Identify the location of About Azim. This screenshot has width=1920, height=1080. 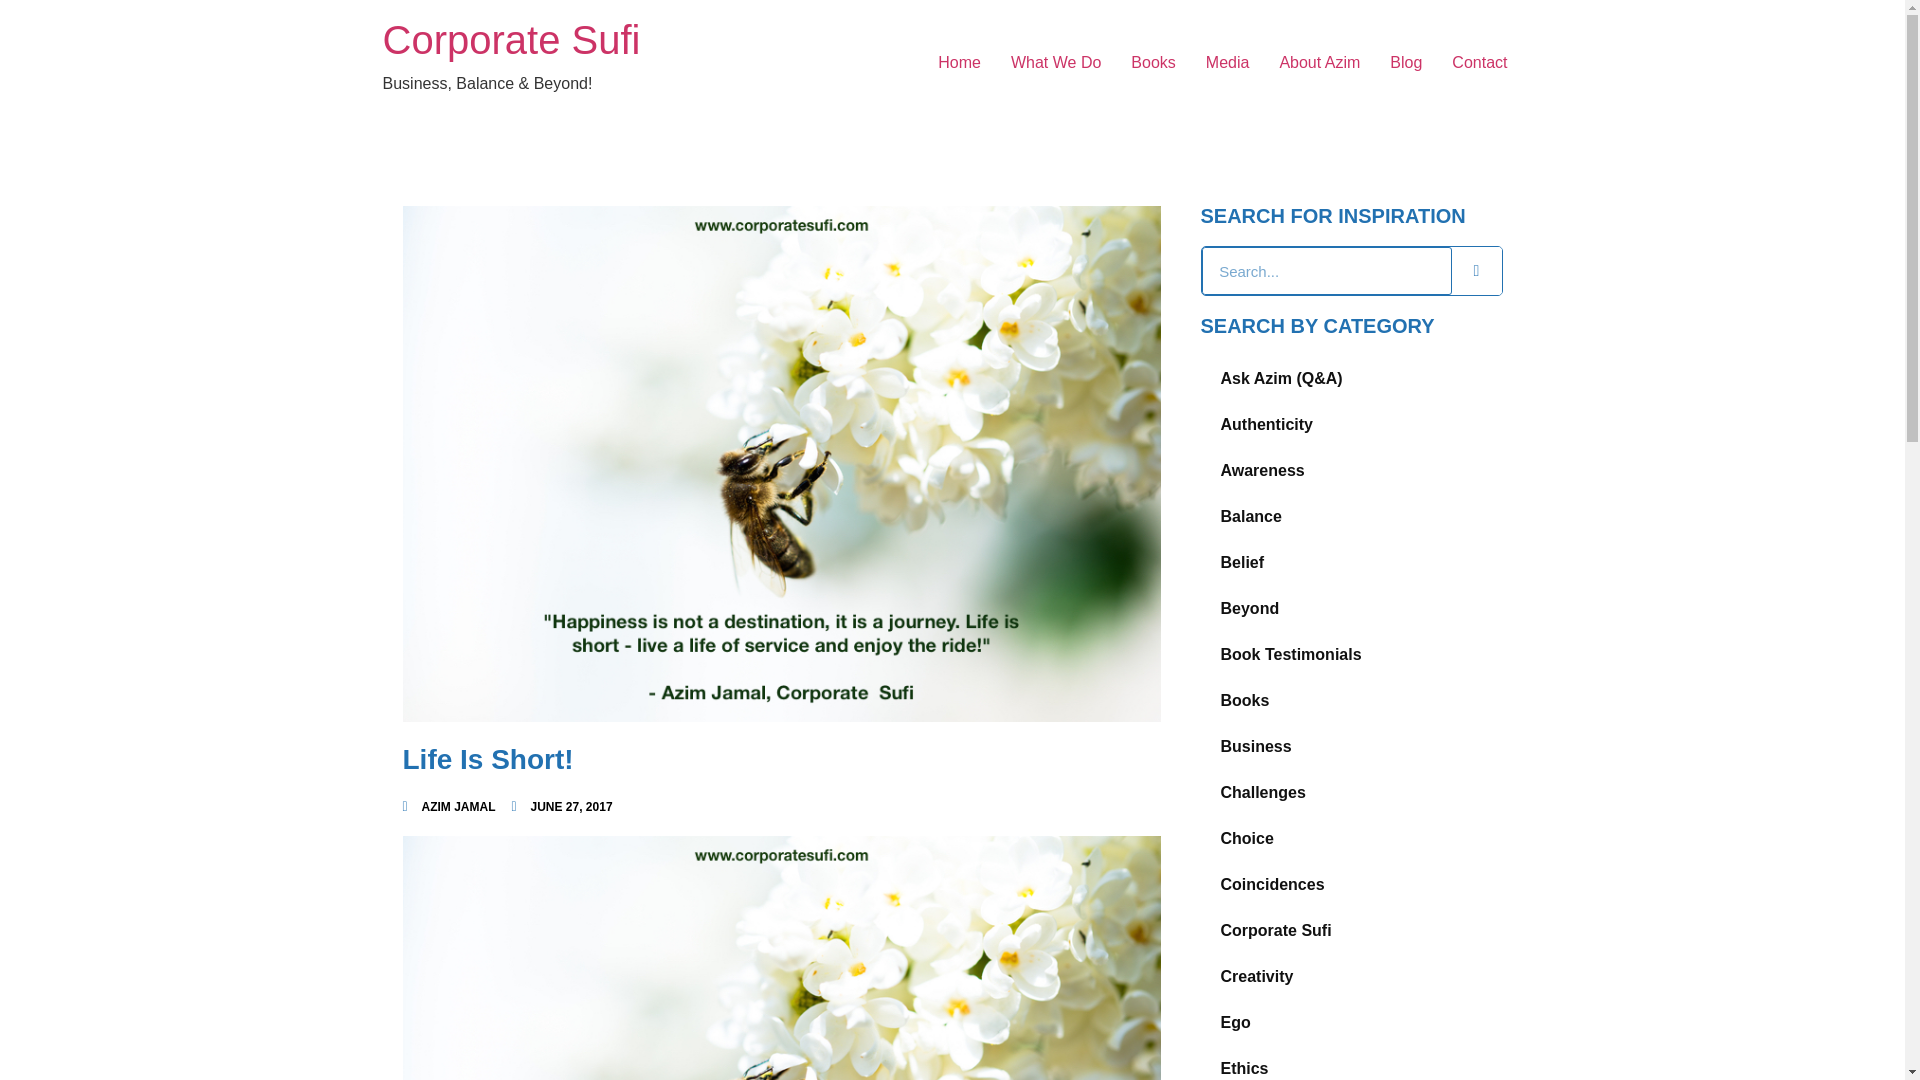
(1318, 63).